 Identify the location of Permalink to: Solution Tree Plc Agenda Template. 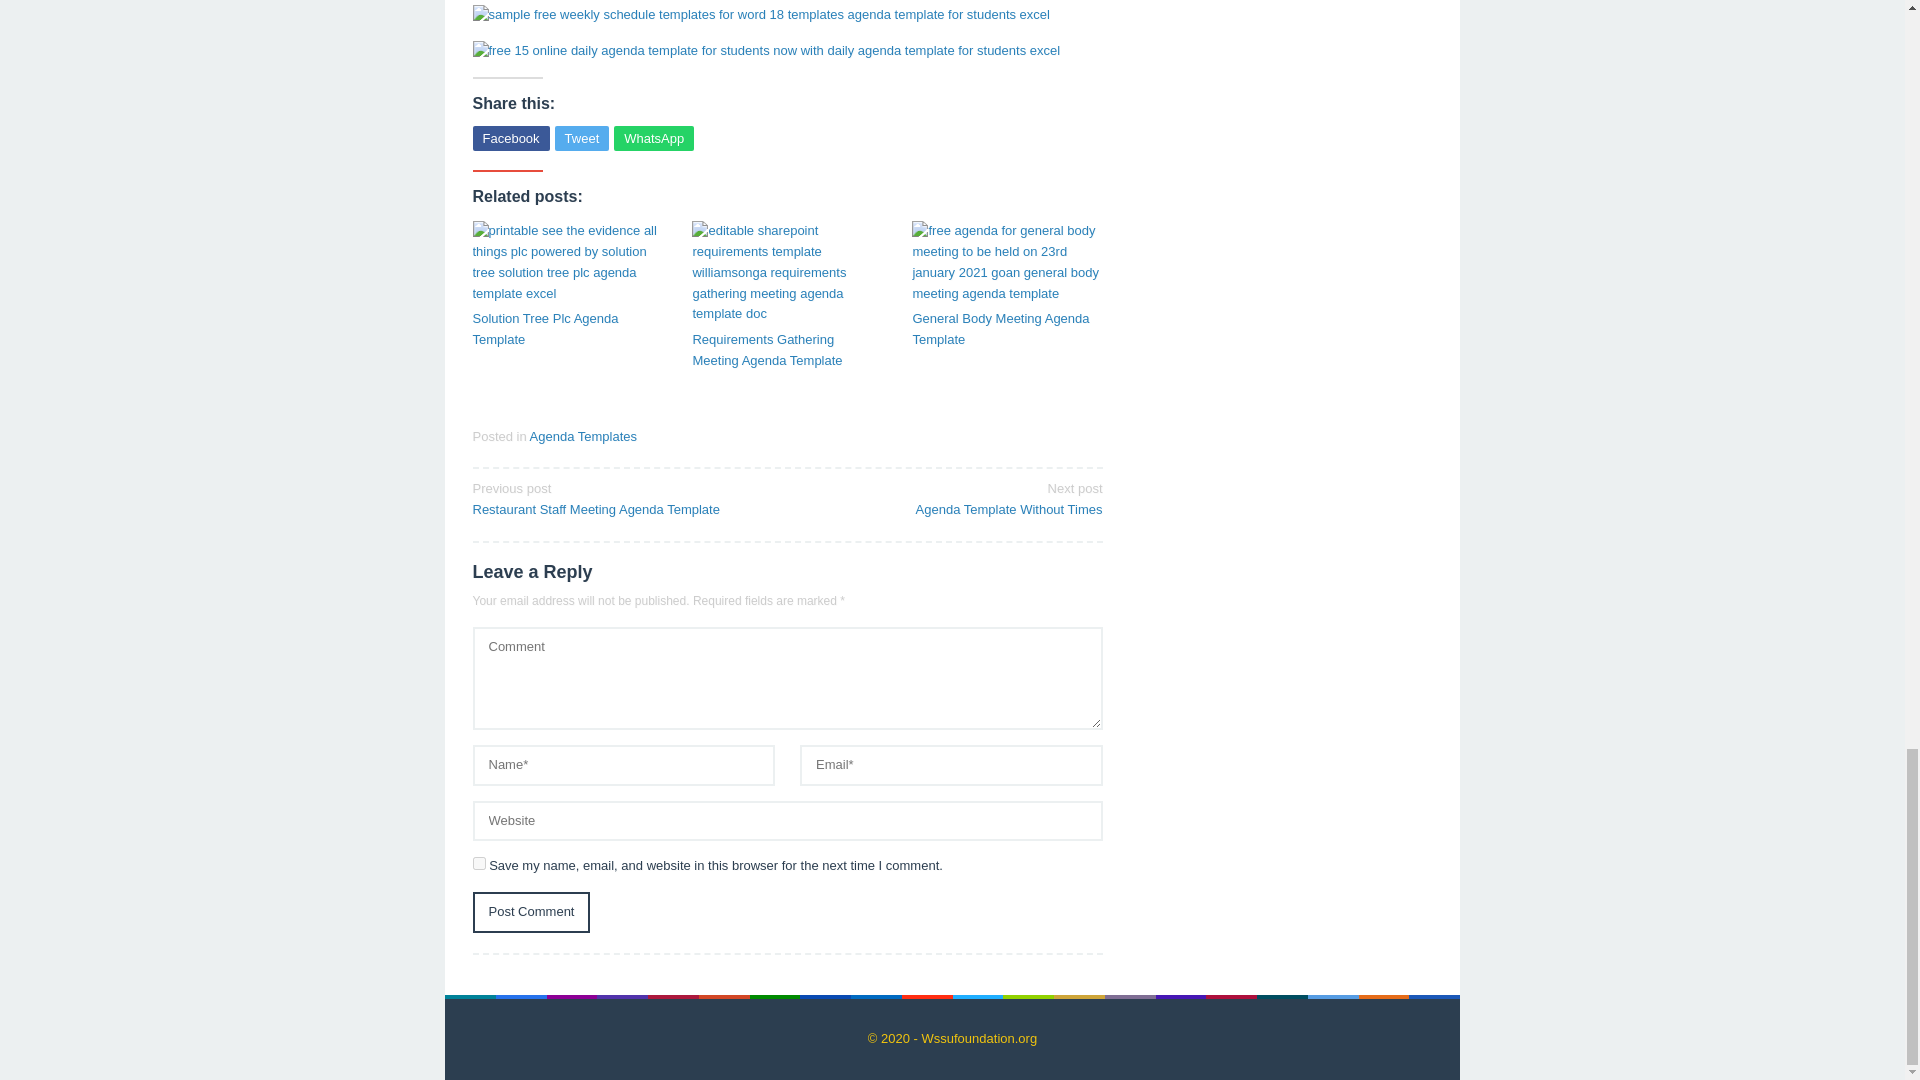
(622, 498).